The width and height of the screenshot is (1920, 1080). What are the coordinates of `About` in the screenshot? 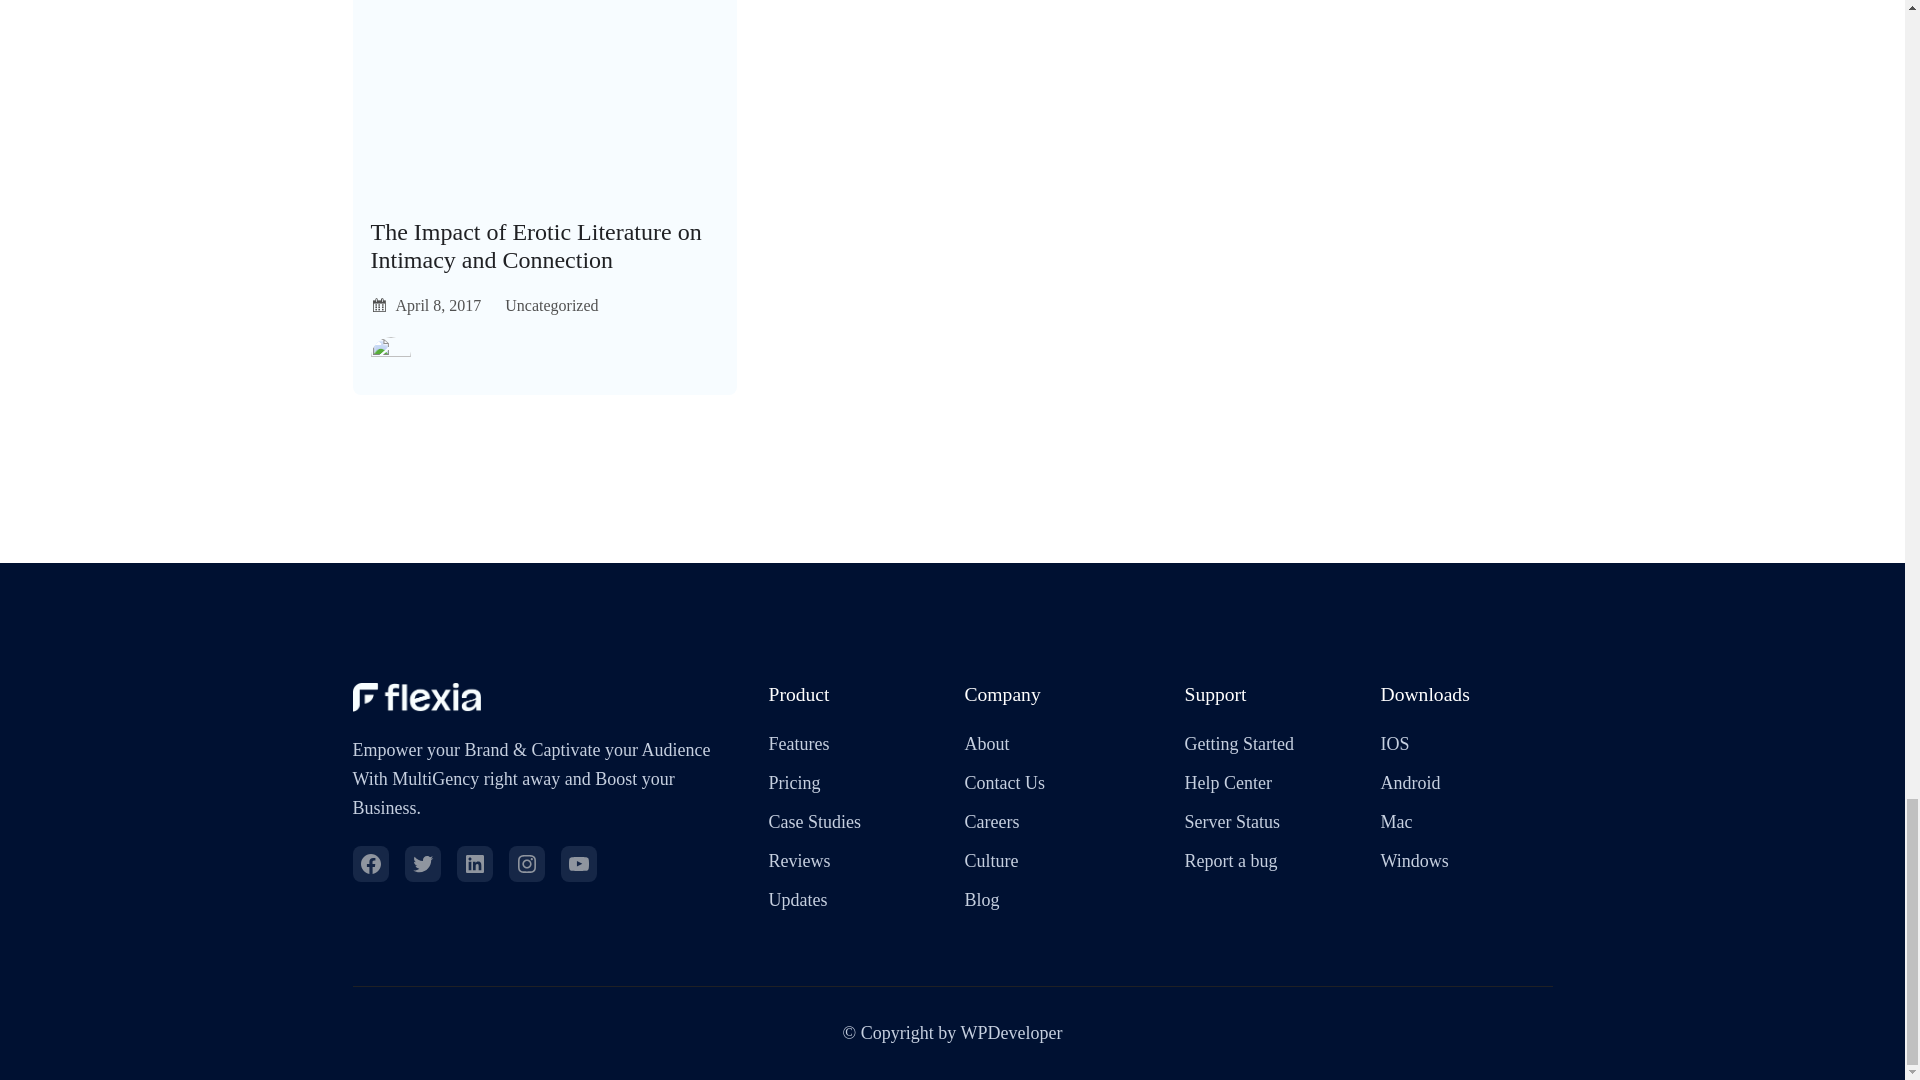 It's located at (986, 744).